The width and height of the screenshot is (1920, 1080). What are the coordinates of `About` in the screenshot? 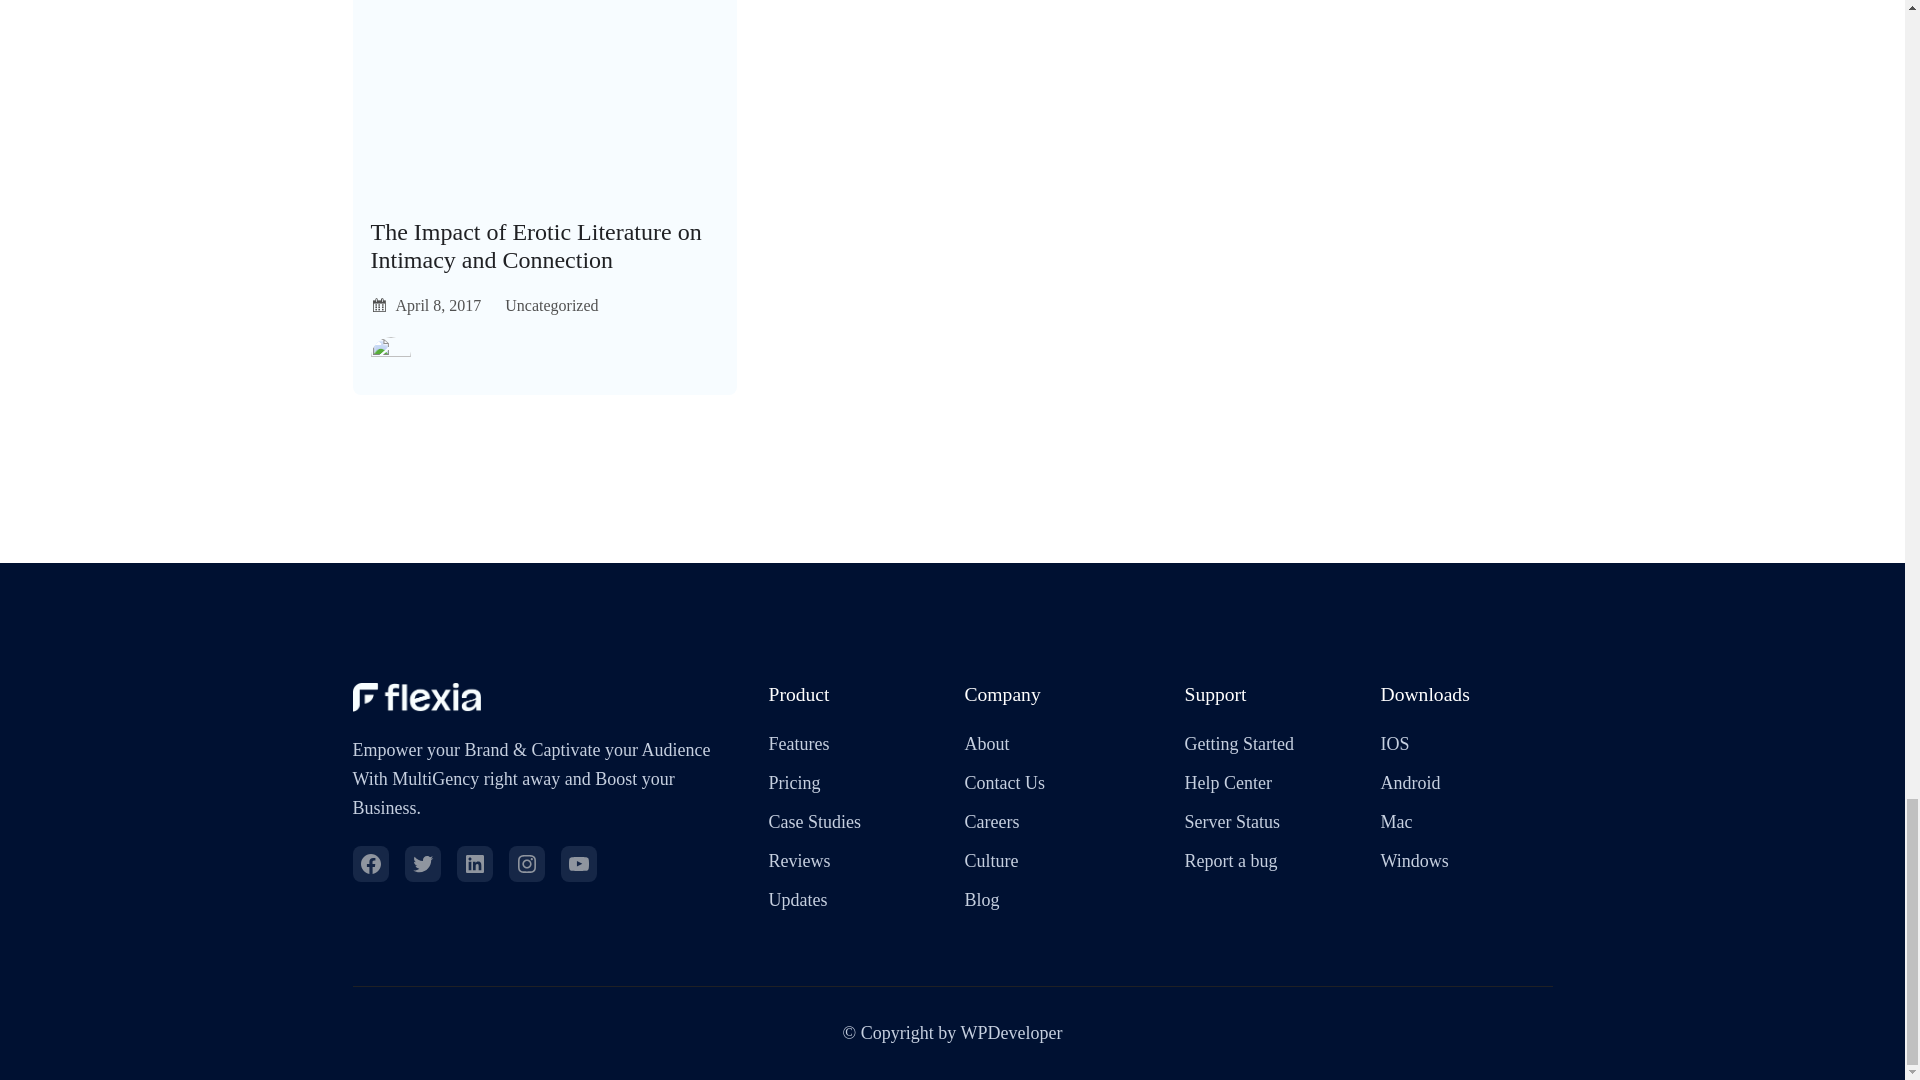 It's located at (986, 744).